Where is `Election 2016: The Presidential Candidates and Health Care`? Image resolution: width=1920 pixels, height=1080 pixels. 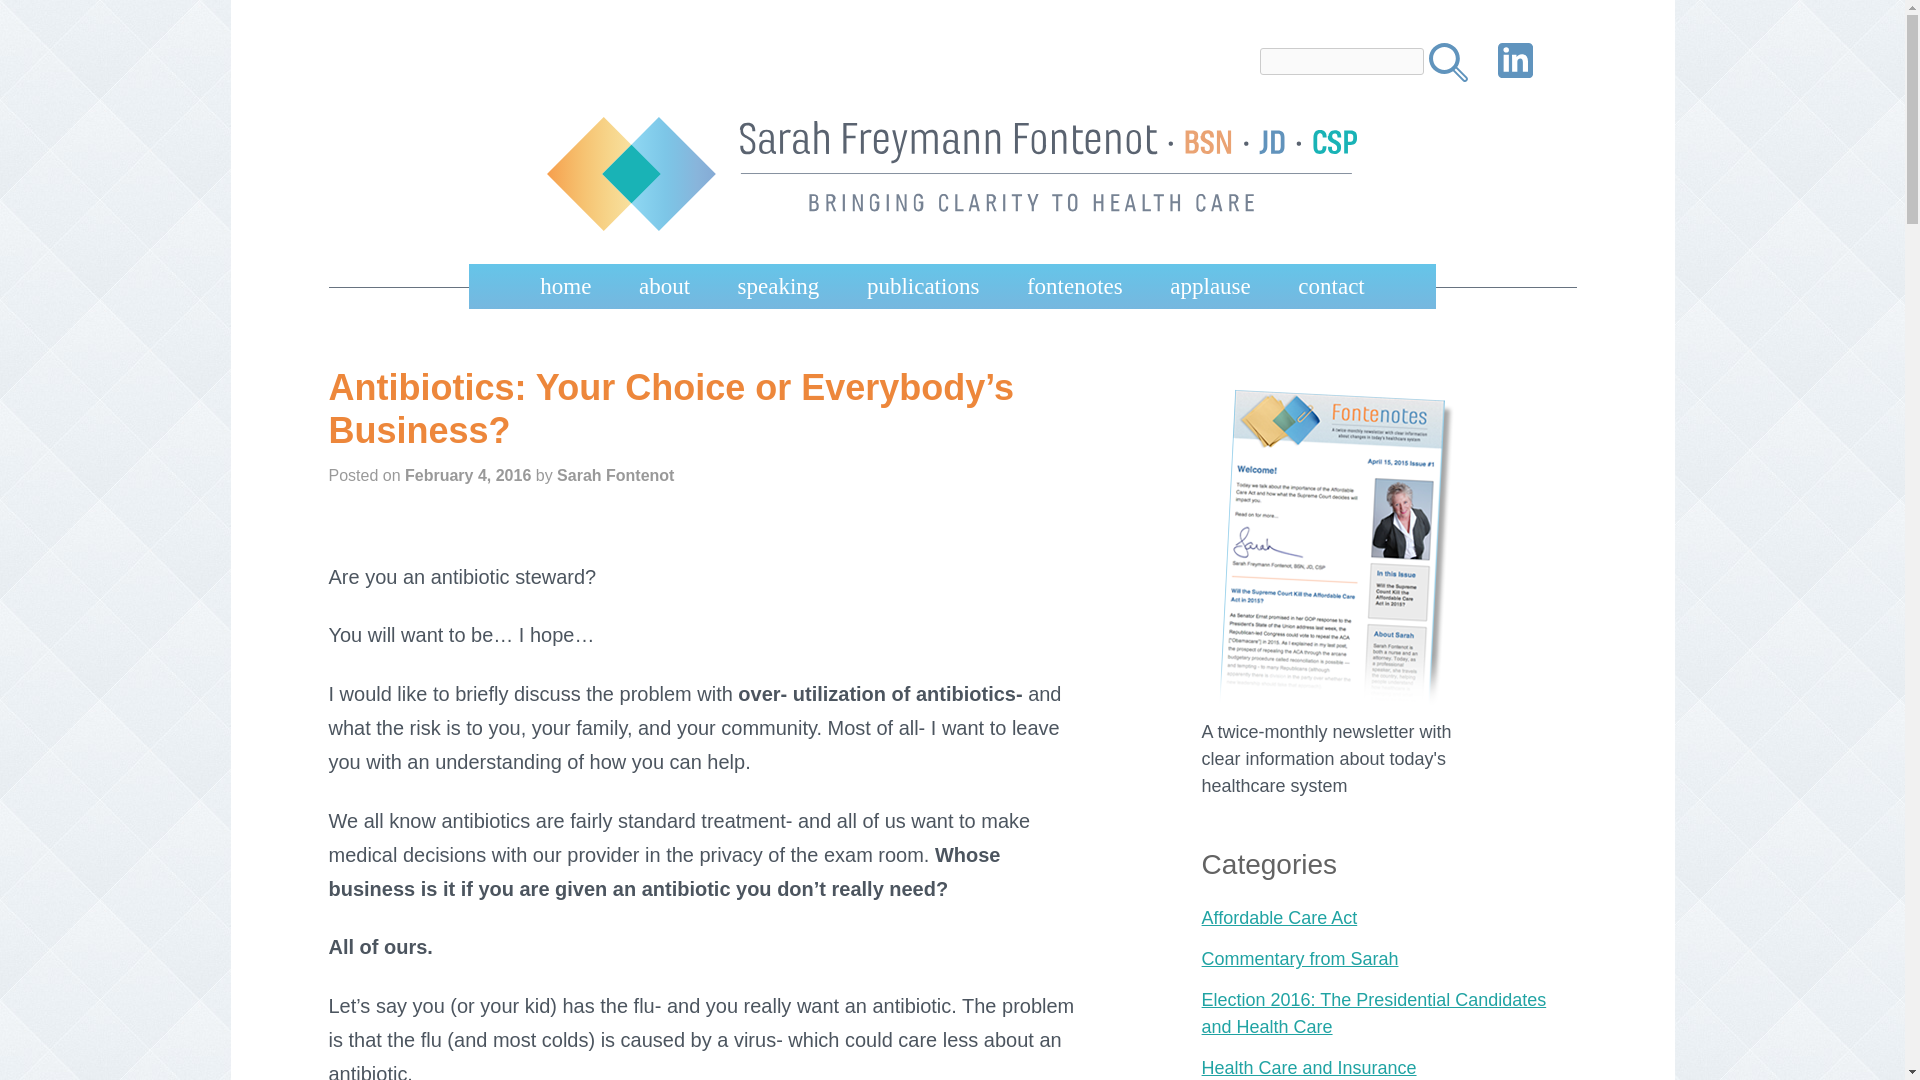 Election 2016: The Presidential Candidates and Health Care is located at coordinates (1374, 1013).